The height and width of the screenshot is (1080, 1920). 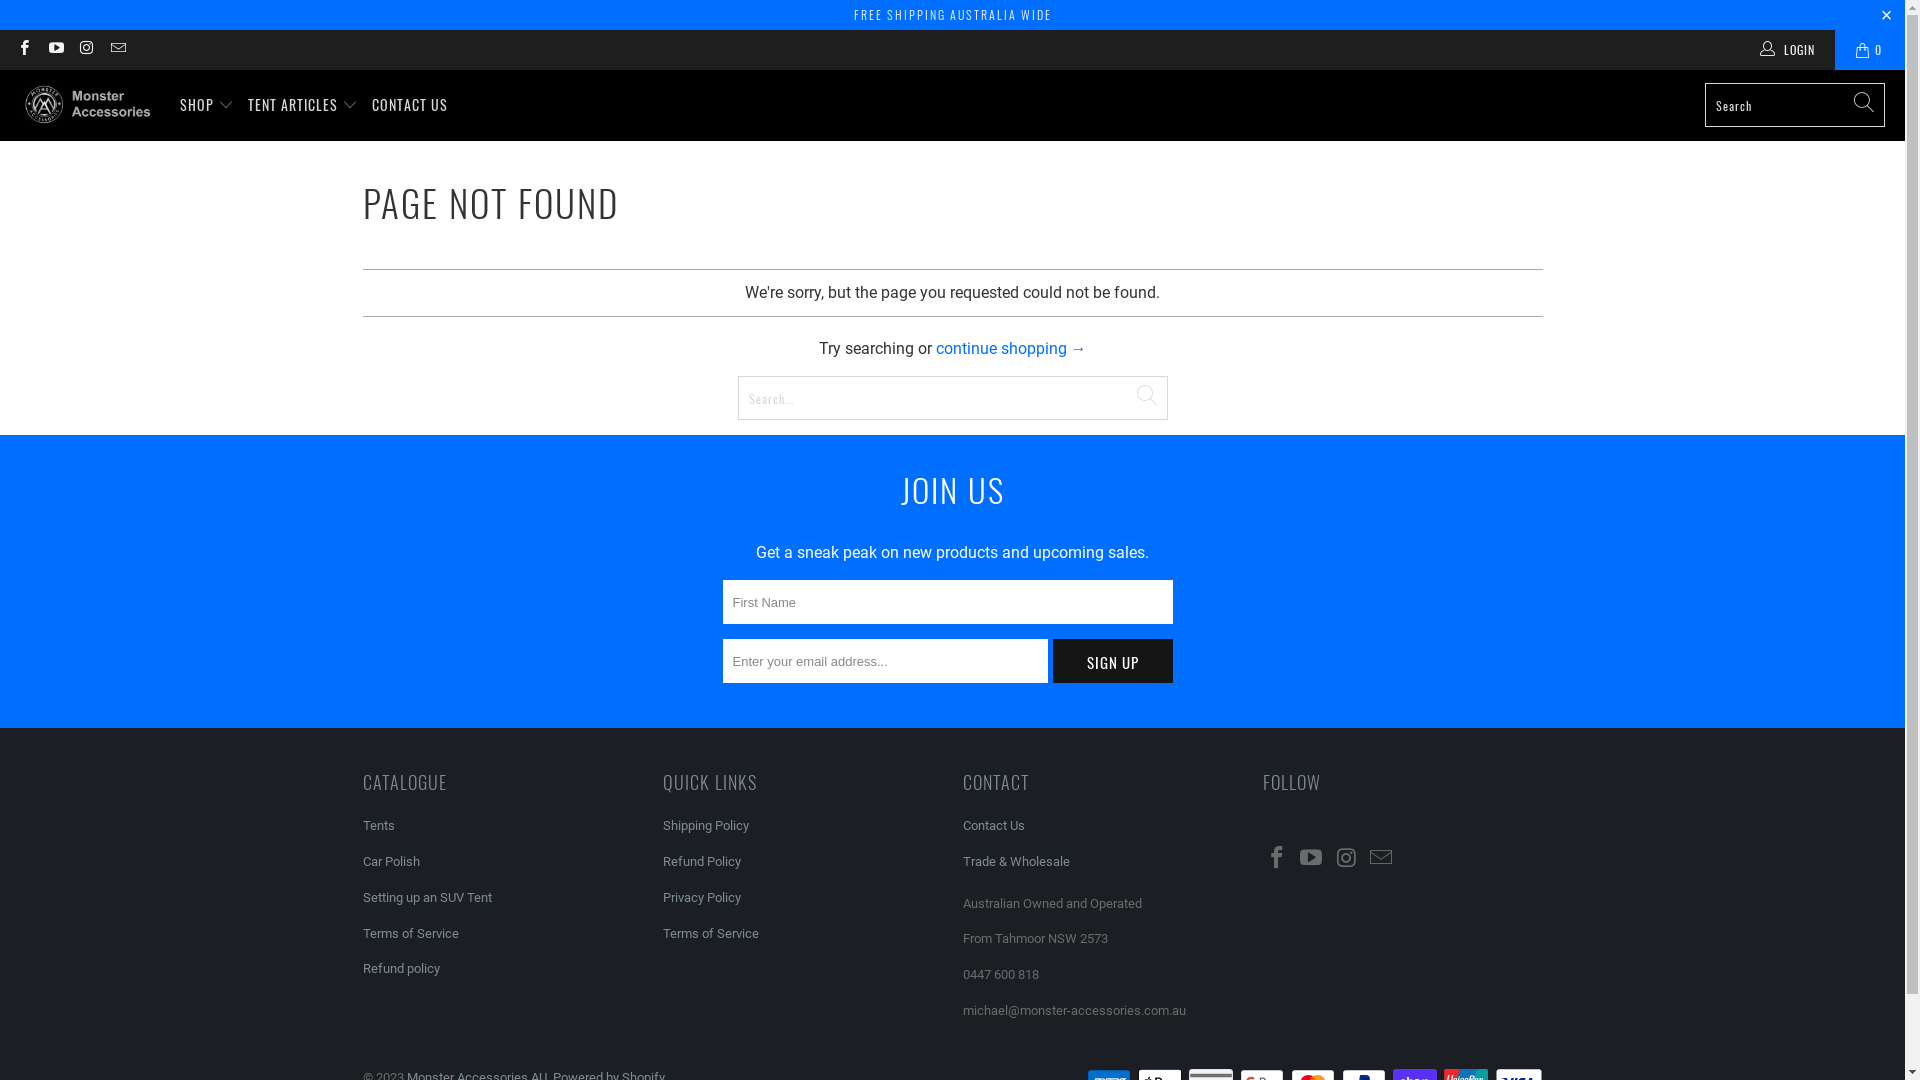 What do you see at coordinates (1870, 50) in the screenshot?
I see `0` at bounding box center [1870, 50].